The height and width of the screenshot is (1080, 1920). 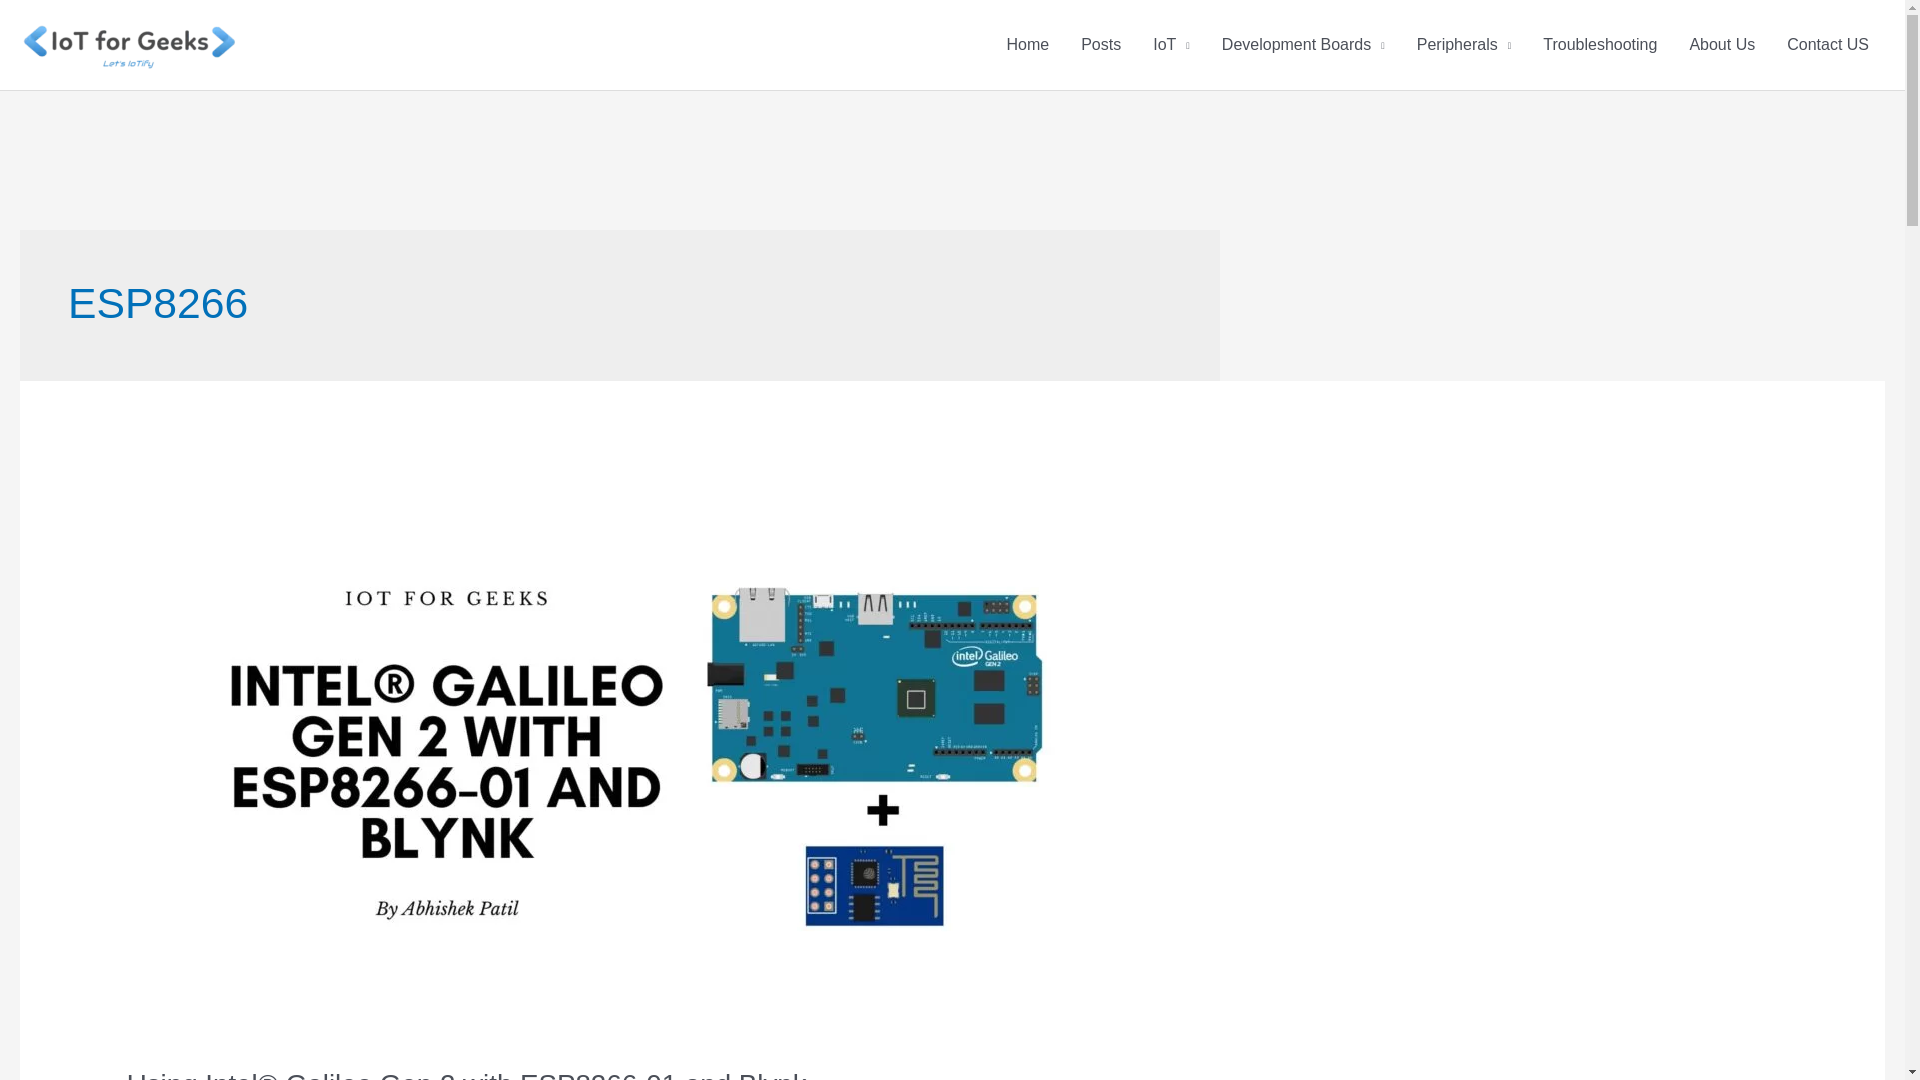 What do you see at coordinates (1599, 44) in the screenshot?
I see `Troubleshooting` at bounding box center [1599, 44].